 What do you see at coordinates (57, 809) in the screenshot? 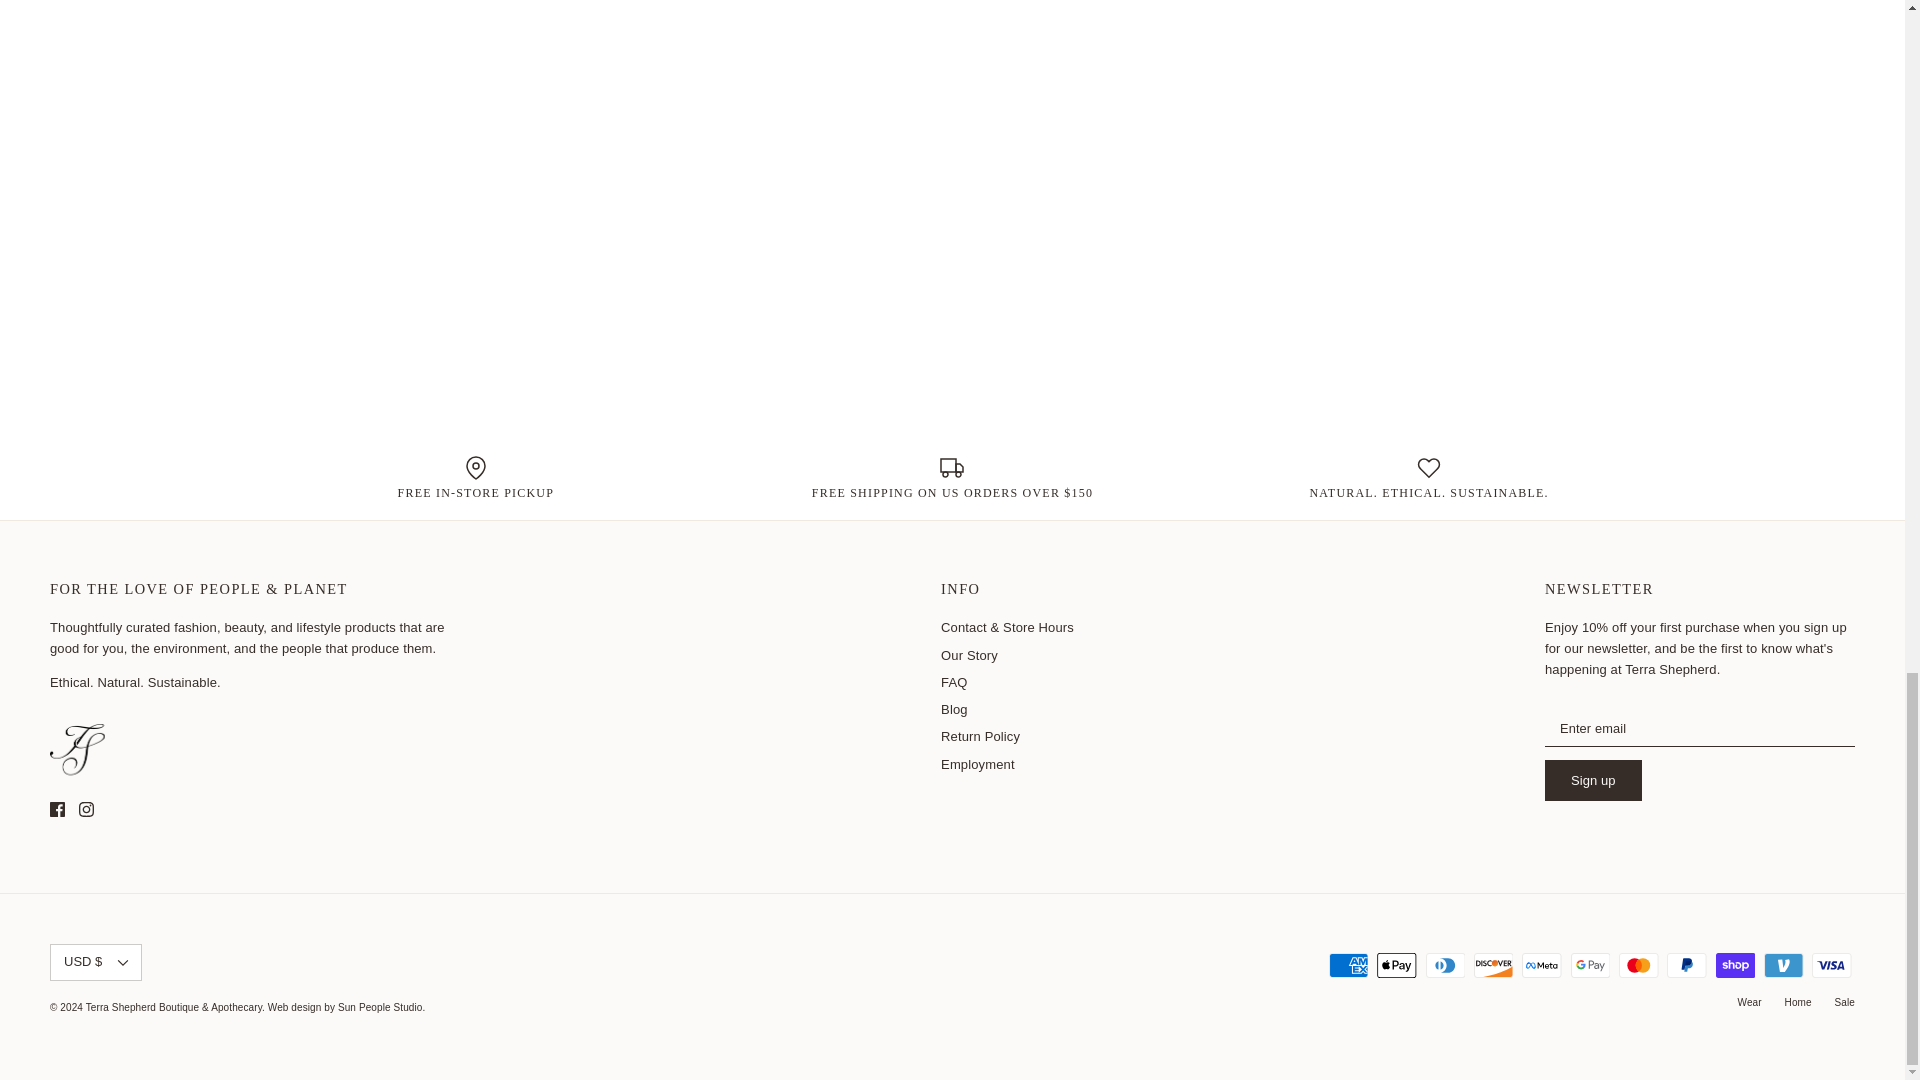
I see `Facebook` at bounding box center [57, 809].